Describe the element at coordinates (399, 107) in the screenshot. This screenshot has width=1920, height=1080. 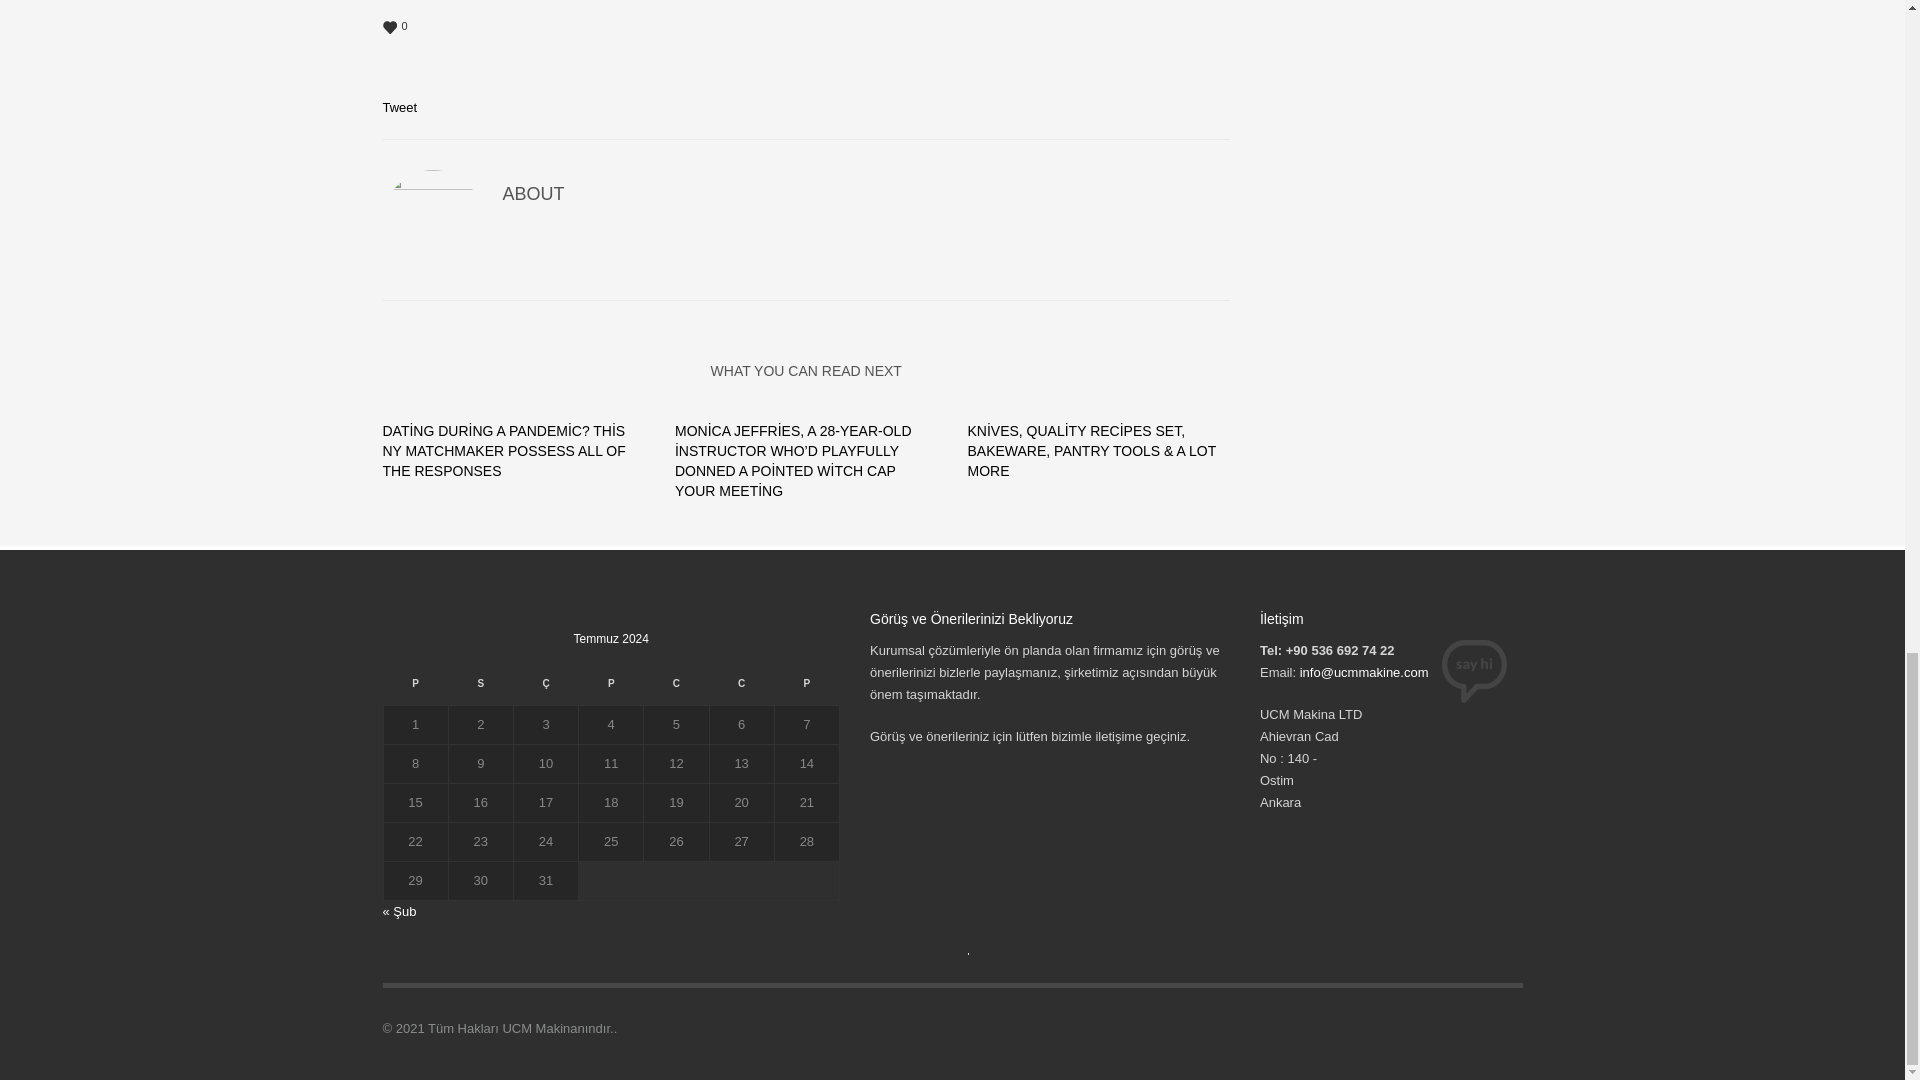
I see `Tweet` at that location.